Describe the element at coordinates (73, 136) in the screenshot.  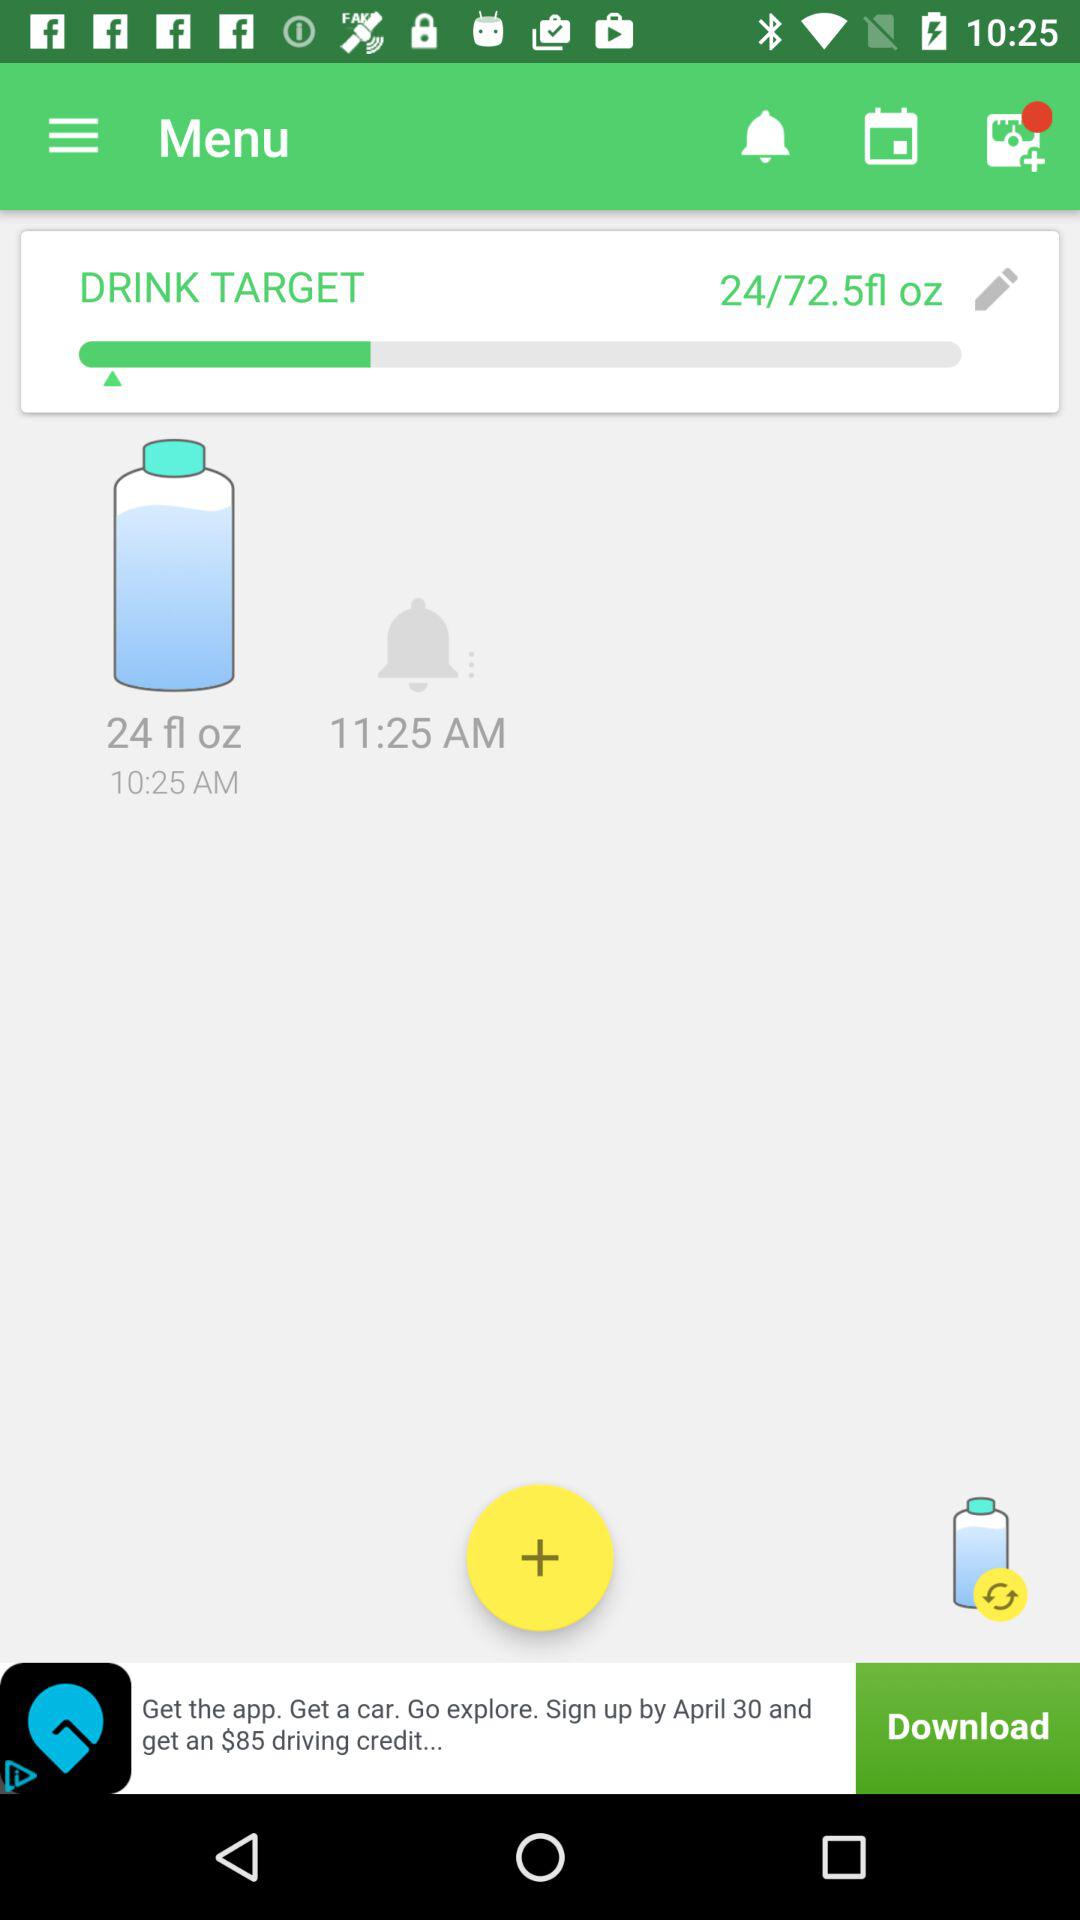
I see `press icon above the drink target` at that location.